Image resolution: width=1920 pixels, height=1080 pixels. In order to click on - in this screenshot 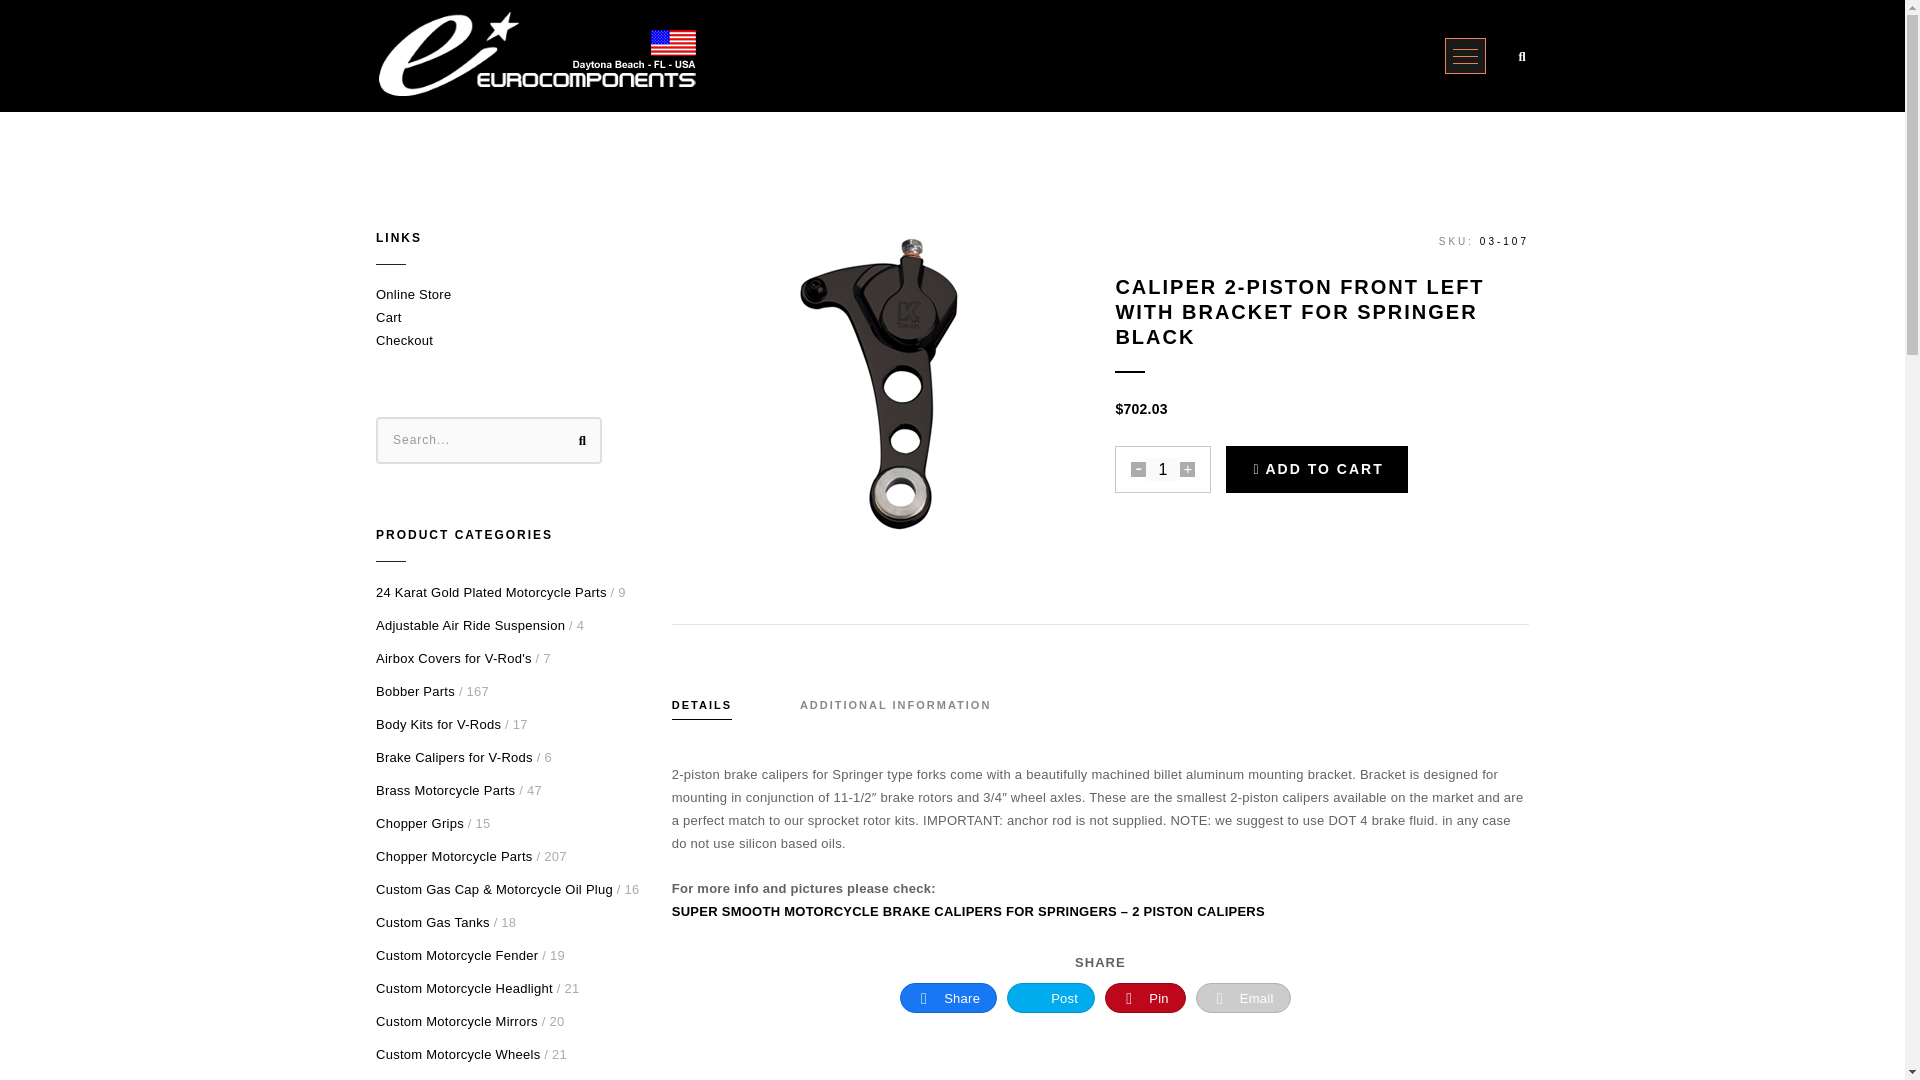, I will do `click(1138, 470)`.